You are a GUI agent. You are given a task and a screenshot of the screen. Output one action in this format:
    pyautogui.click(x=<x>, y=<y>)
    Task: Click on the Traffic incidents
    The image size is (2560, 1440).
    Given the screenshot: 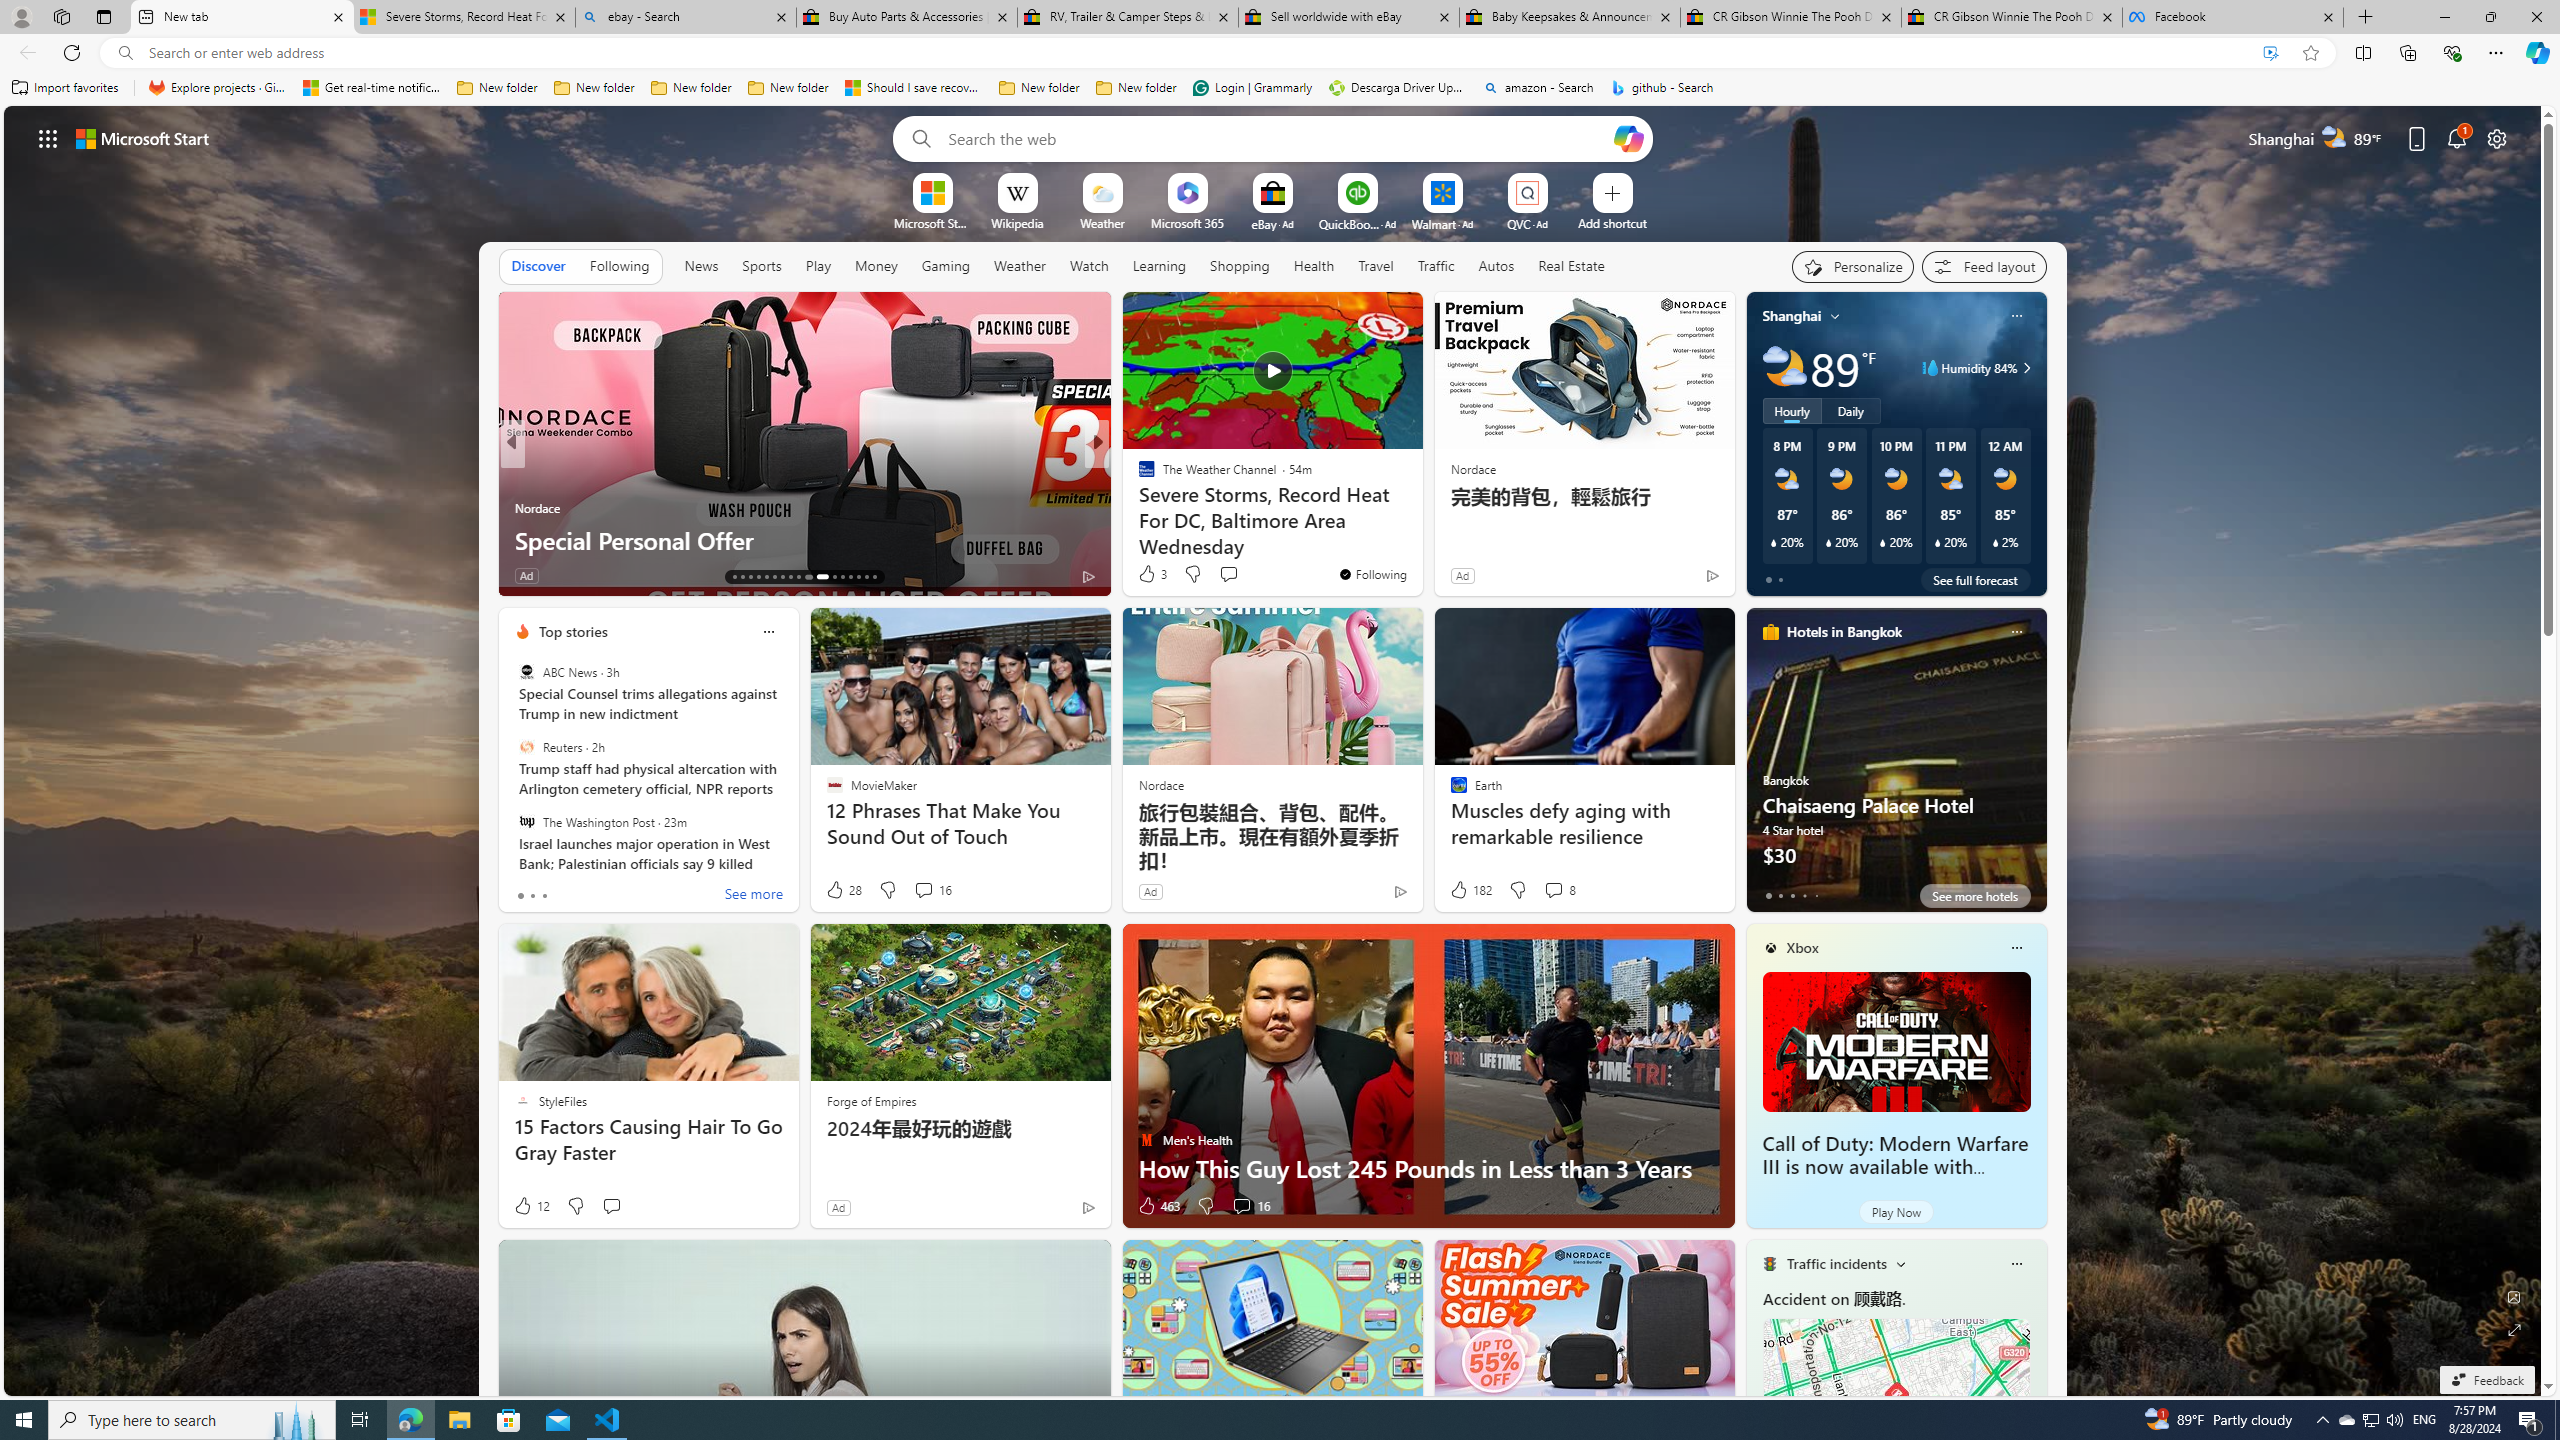 What is the action you would take?
    pyautogui.click(x=1836, y=1264)
    